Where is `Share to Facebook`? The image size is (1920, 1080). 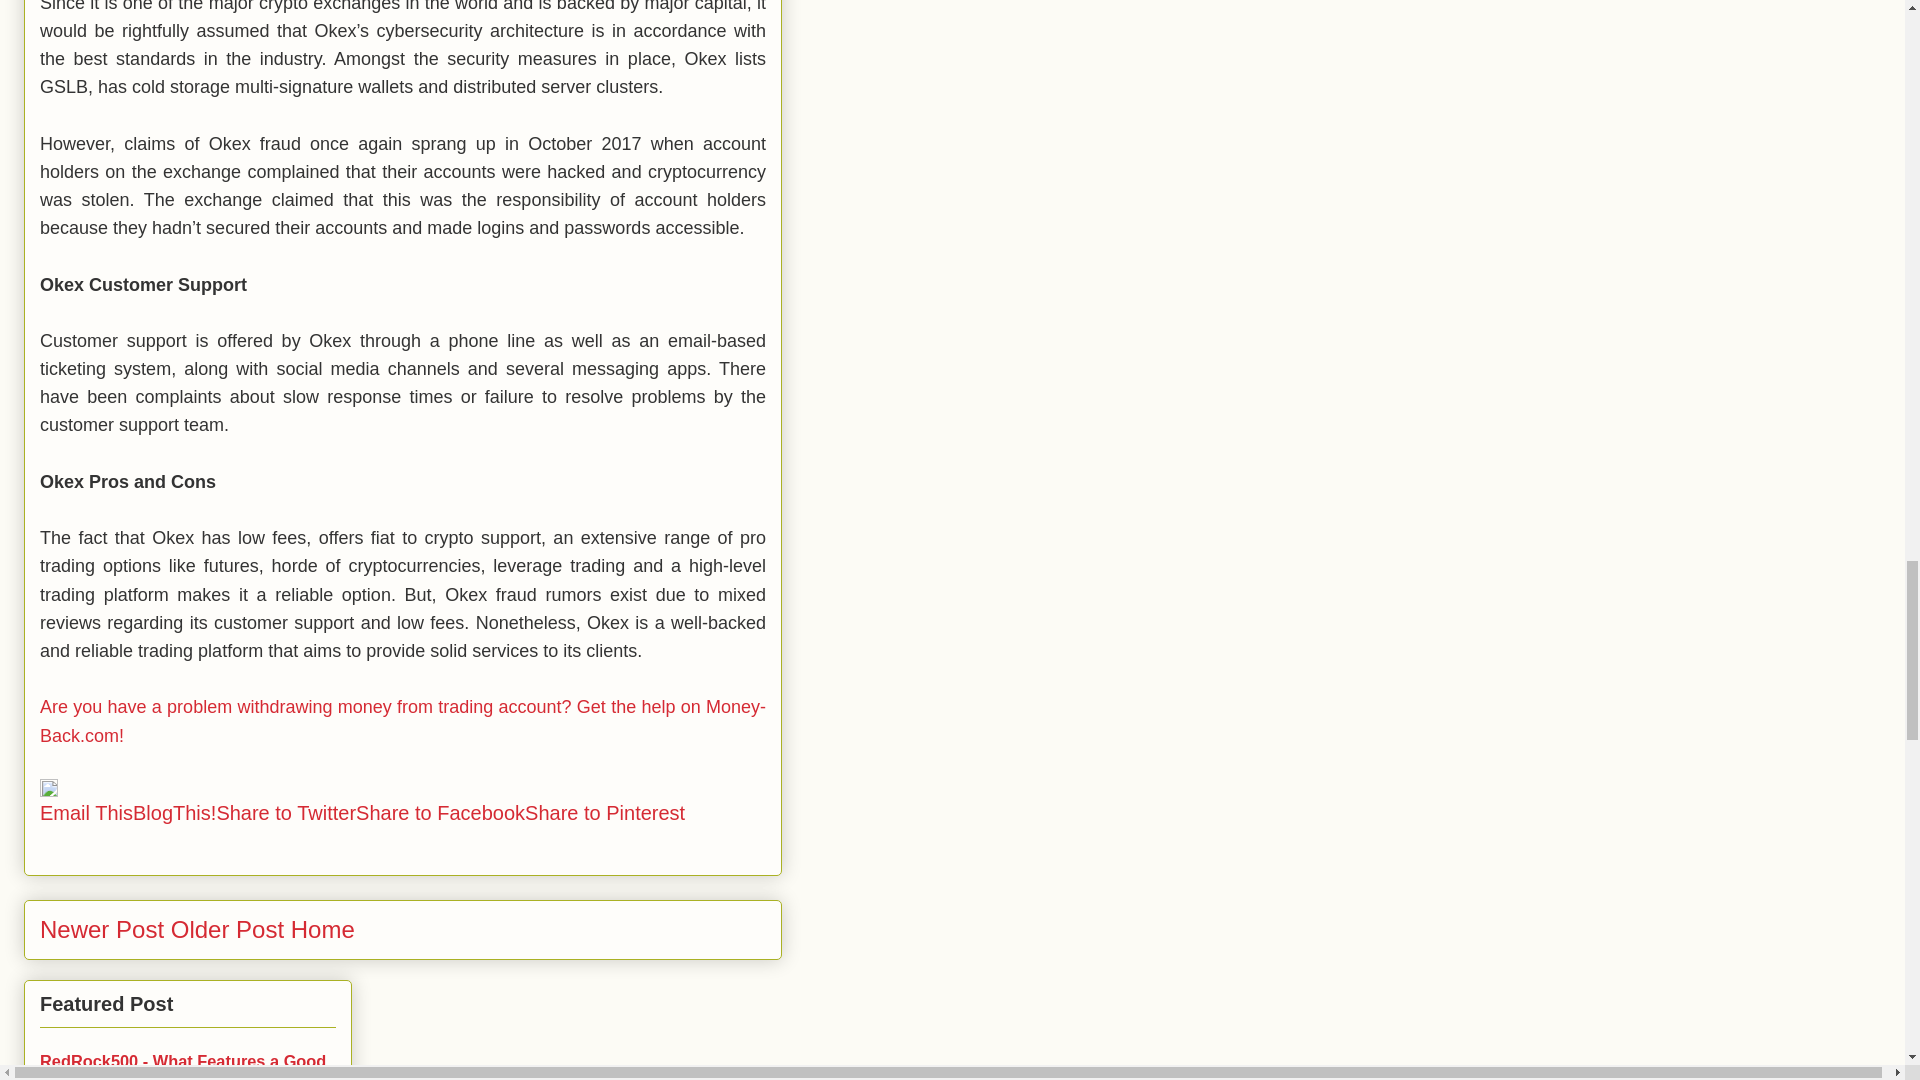 Share to Facebook is located at coordinates (440, 813).